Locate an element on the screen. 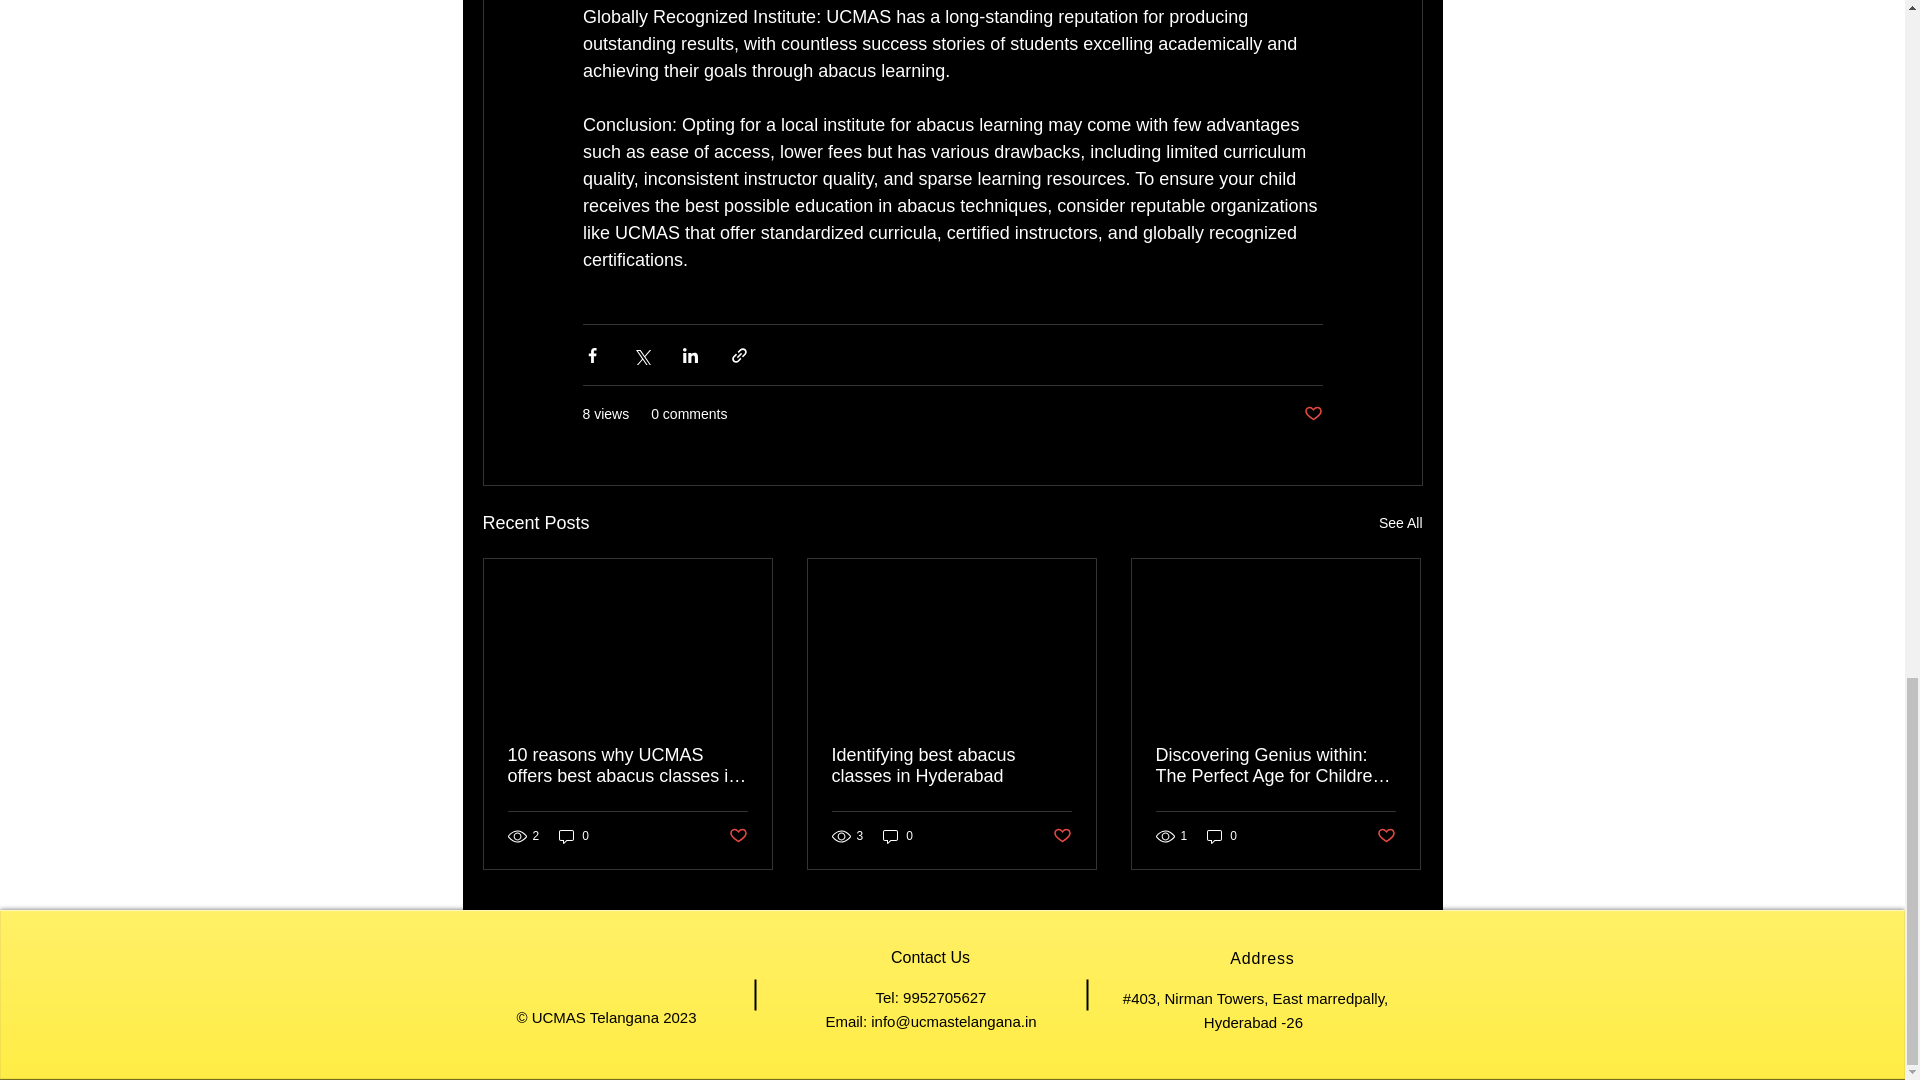  0 is located at coordinates (574, 835).